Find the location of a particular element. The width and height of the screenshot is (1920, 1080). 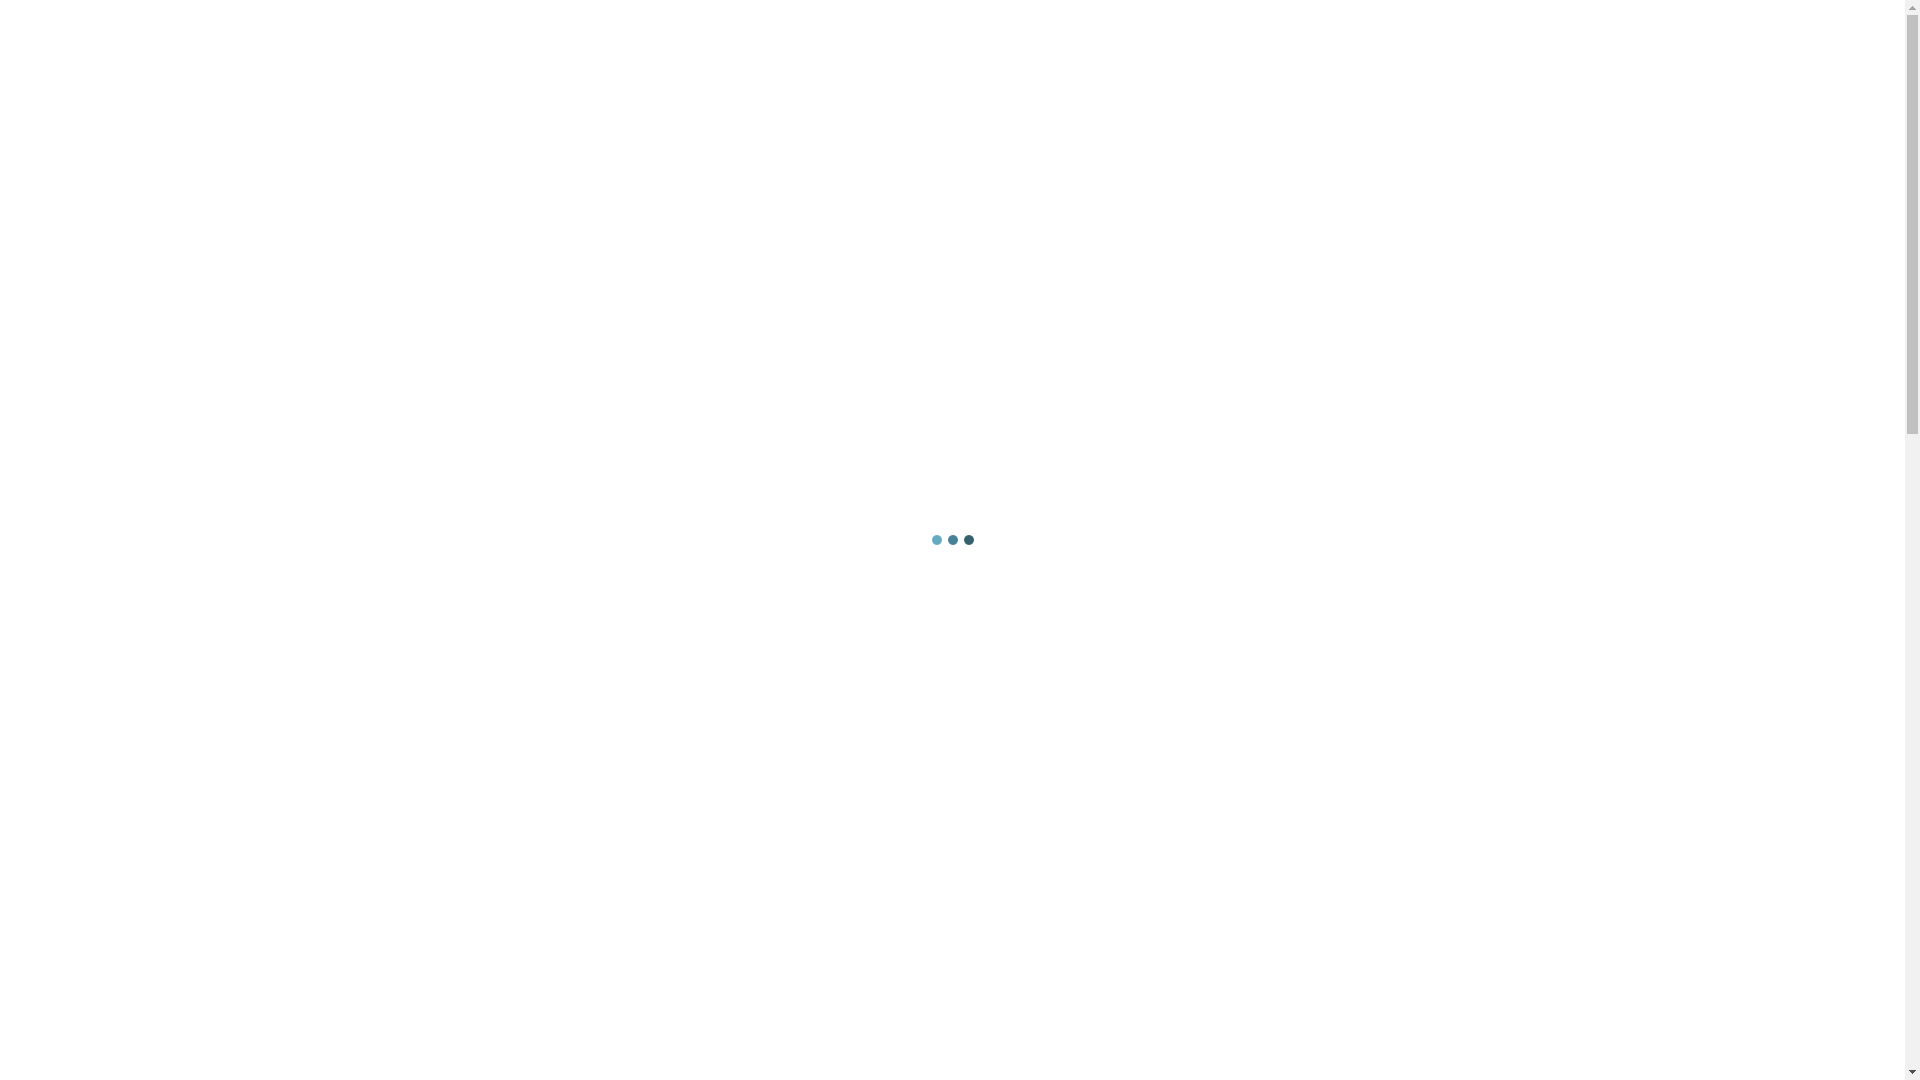

Faq is located at coordinates (562, 255).